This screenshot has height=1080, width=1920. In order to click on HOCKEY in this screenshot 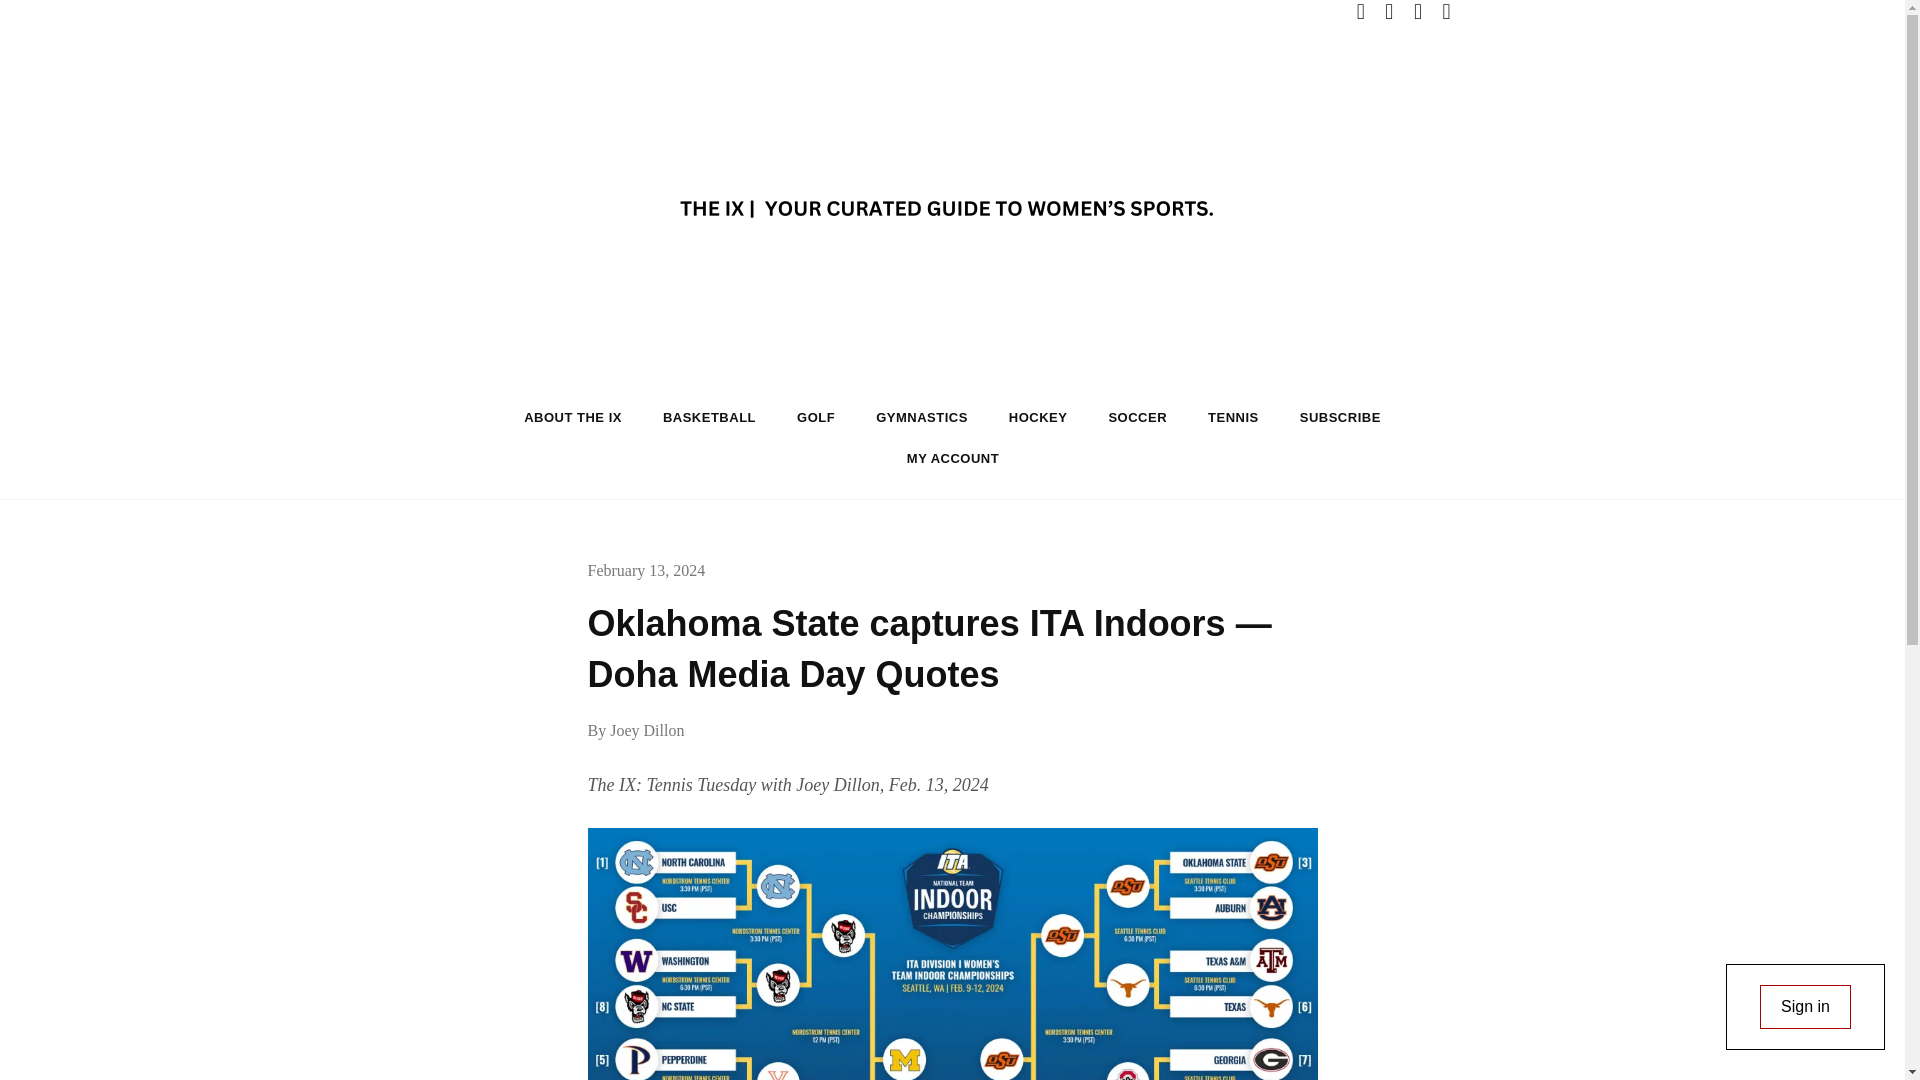, I will do `click(1038, 418)`.